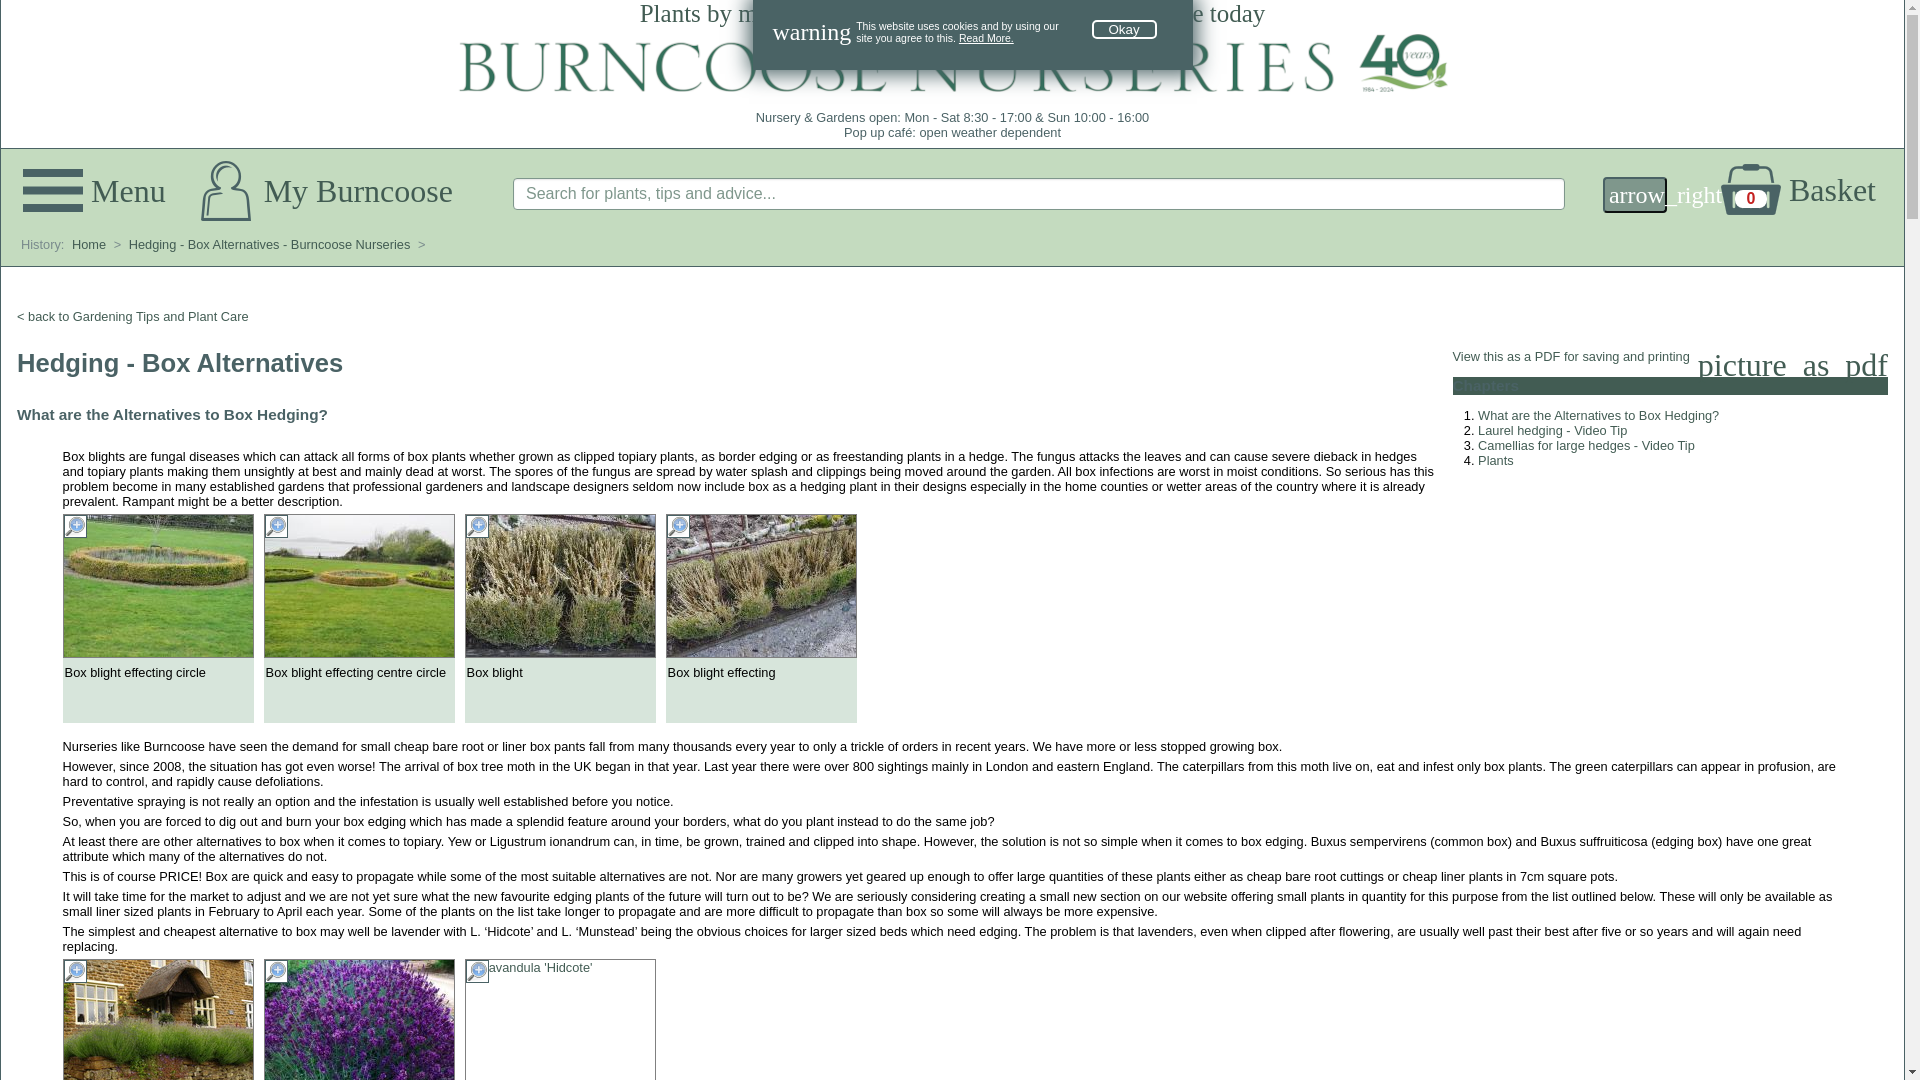 The width and height of the screenshot is (1920, 1080). I want to click on Your basket is empty, so click(98, 194).